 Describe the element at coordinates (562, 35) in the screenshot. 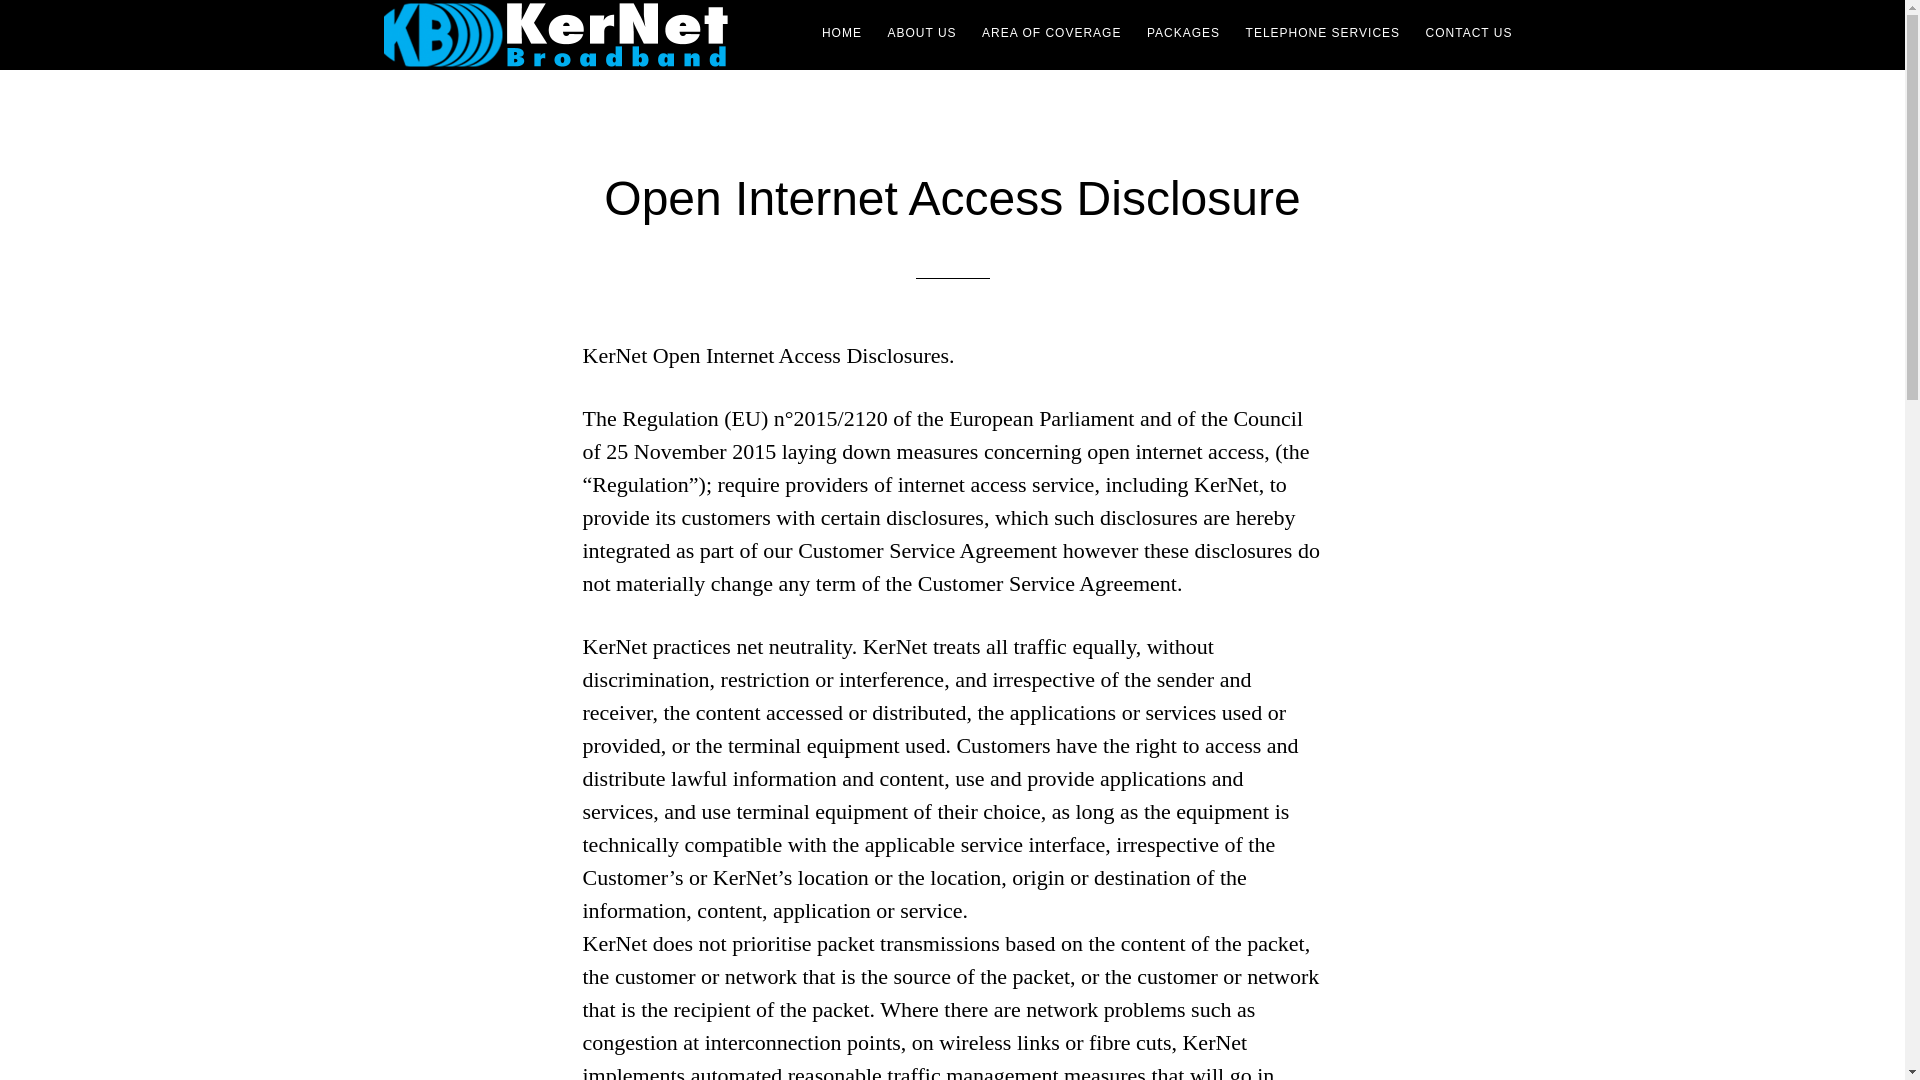

I see `KERNET BROADBAND` at that location.